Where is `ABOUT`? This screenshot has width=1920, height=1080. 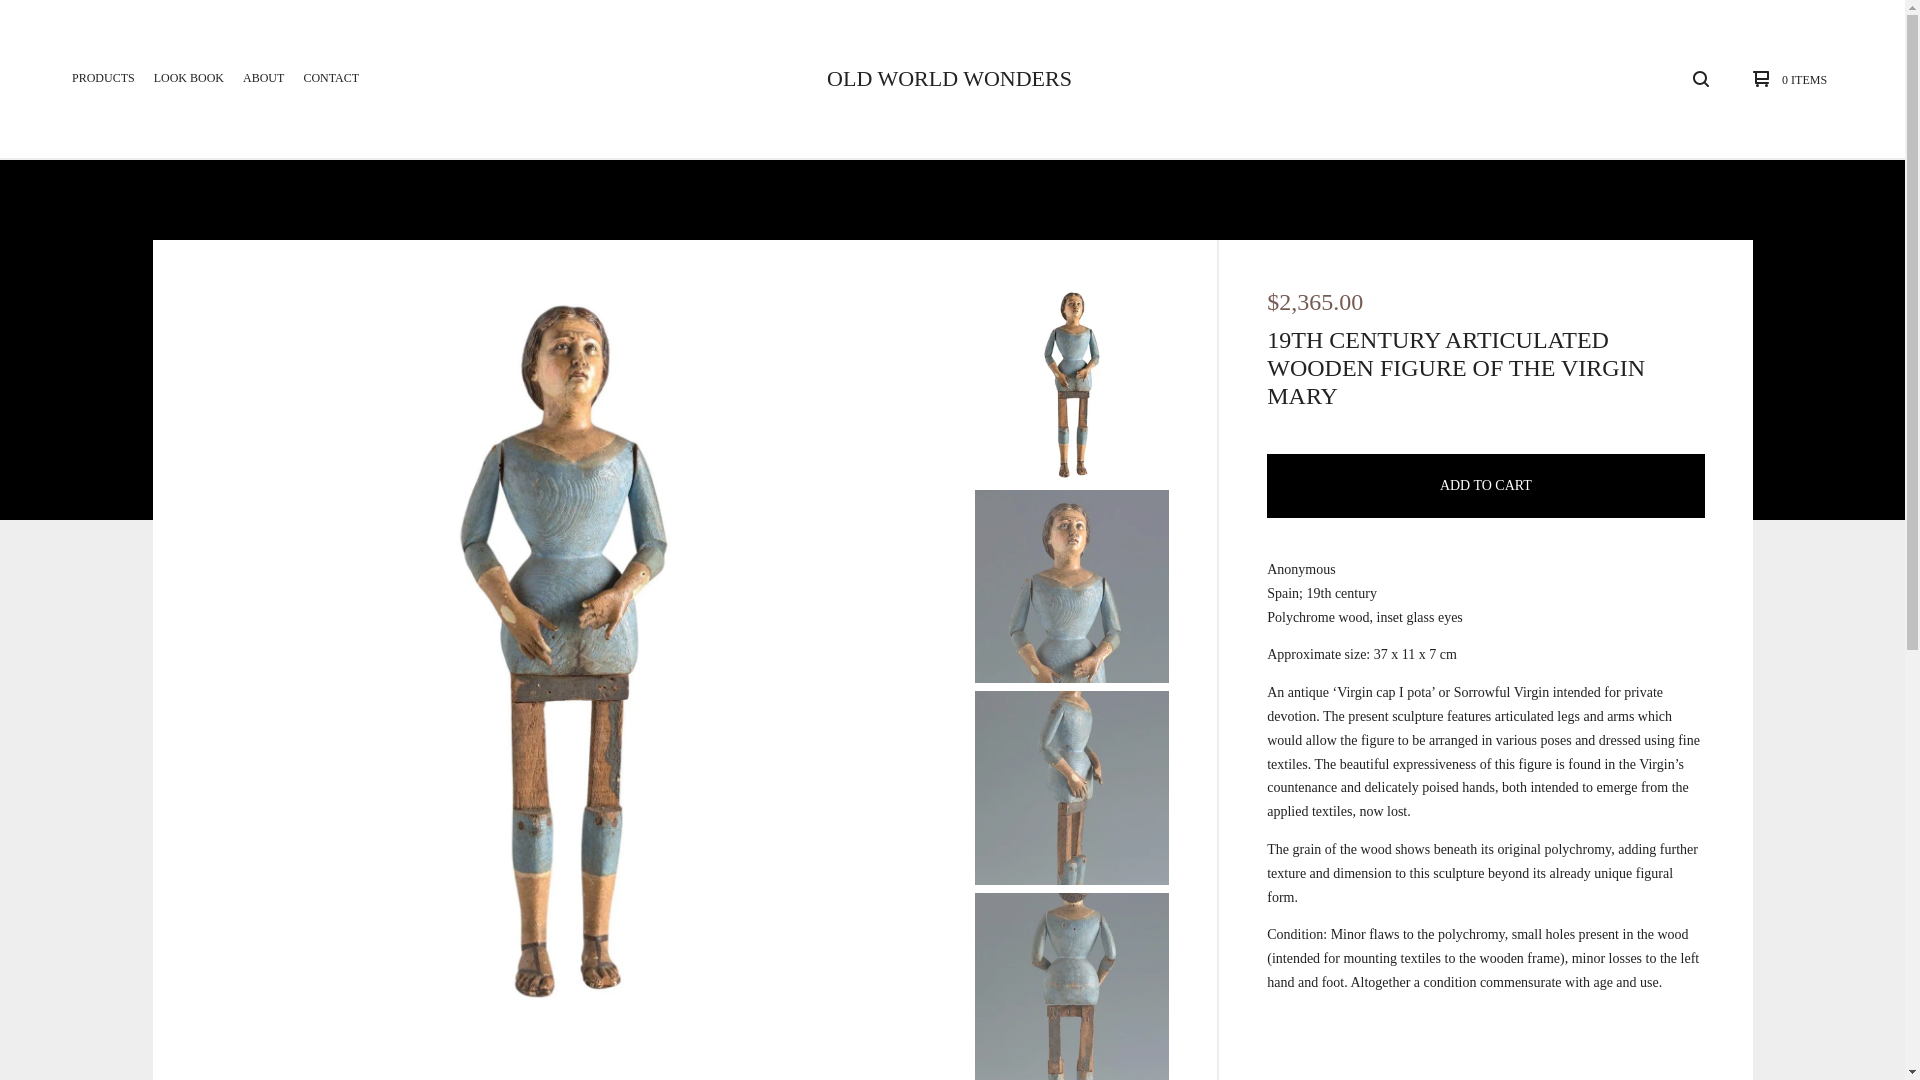 ABOUT is located at coordinates (262, 78).